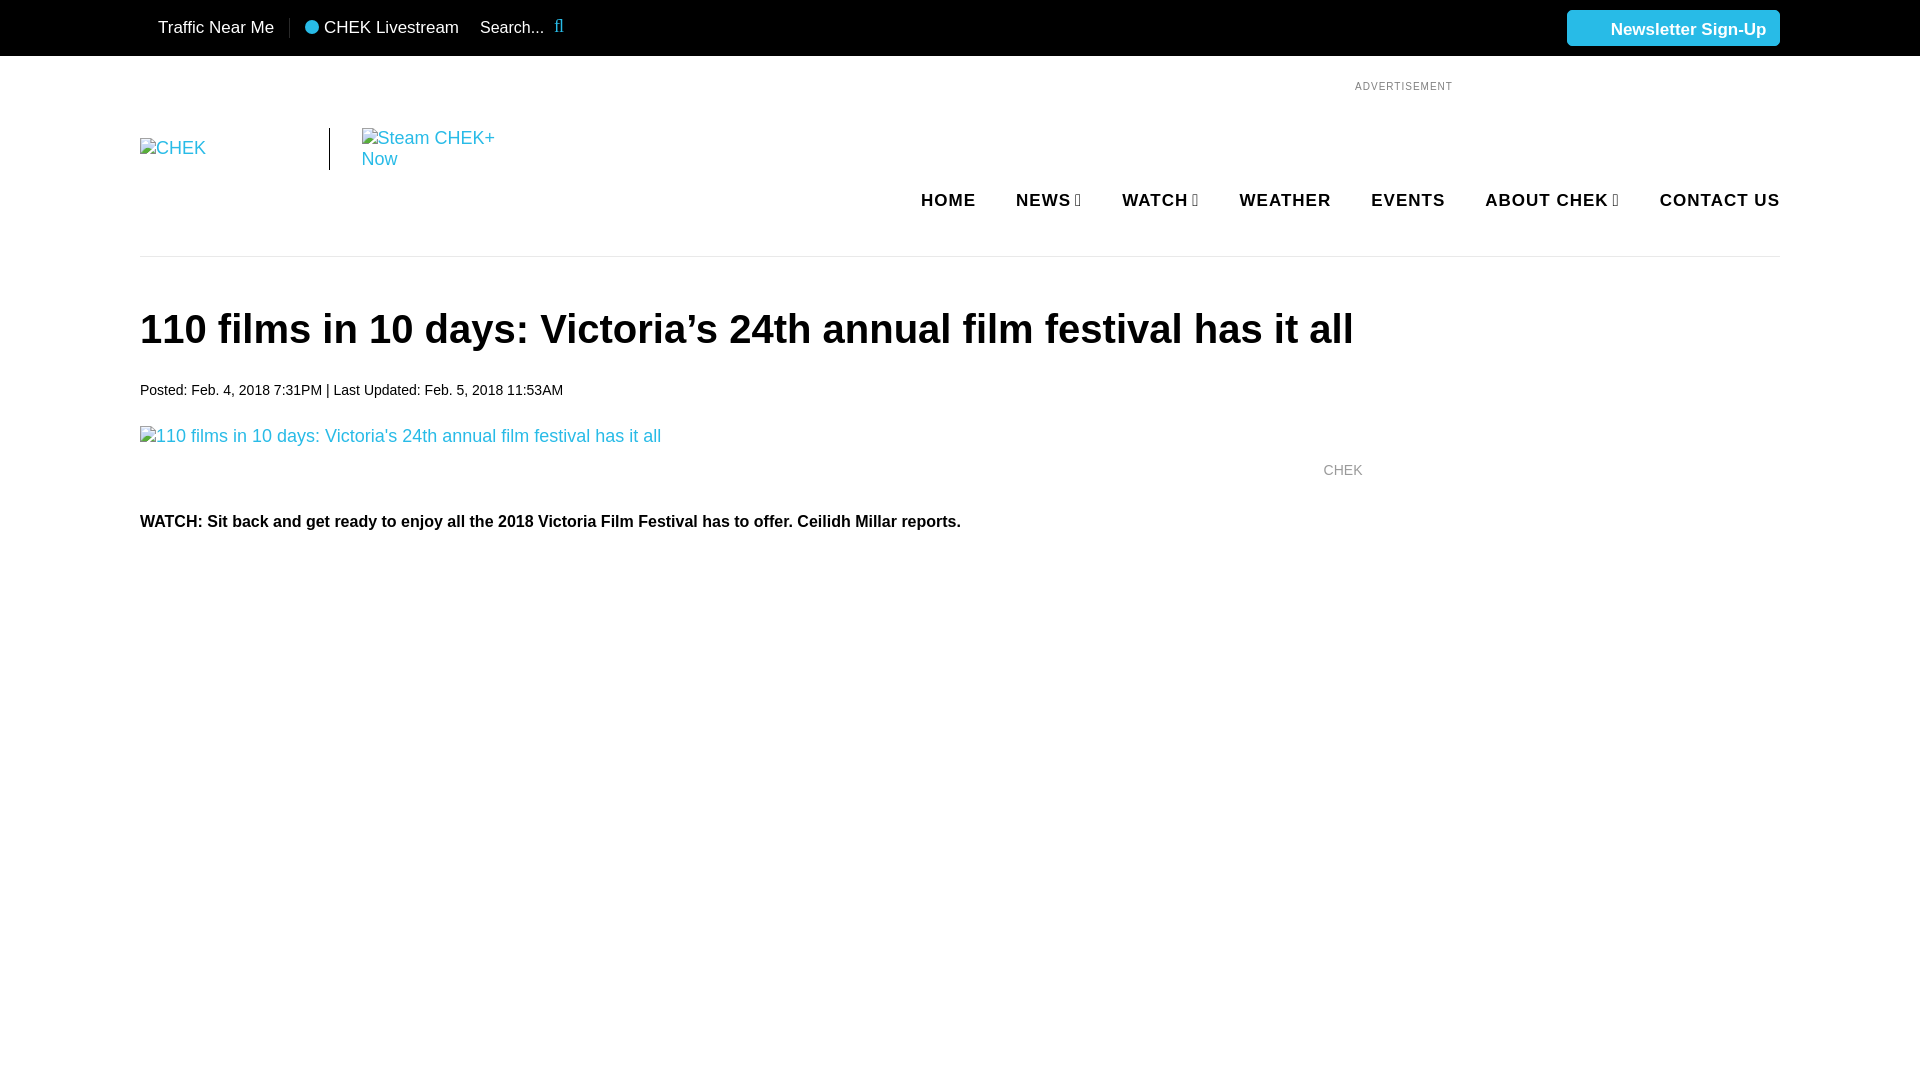 The height and width of the screenshot is (1080, 1920). What do you see at coordinates (207, 28) in the screenshot?
I see `Traffic Near Me` at bounding box center [207, 28].